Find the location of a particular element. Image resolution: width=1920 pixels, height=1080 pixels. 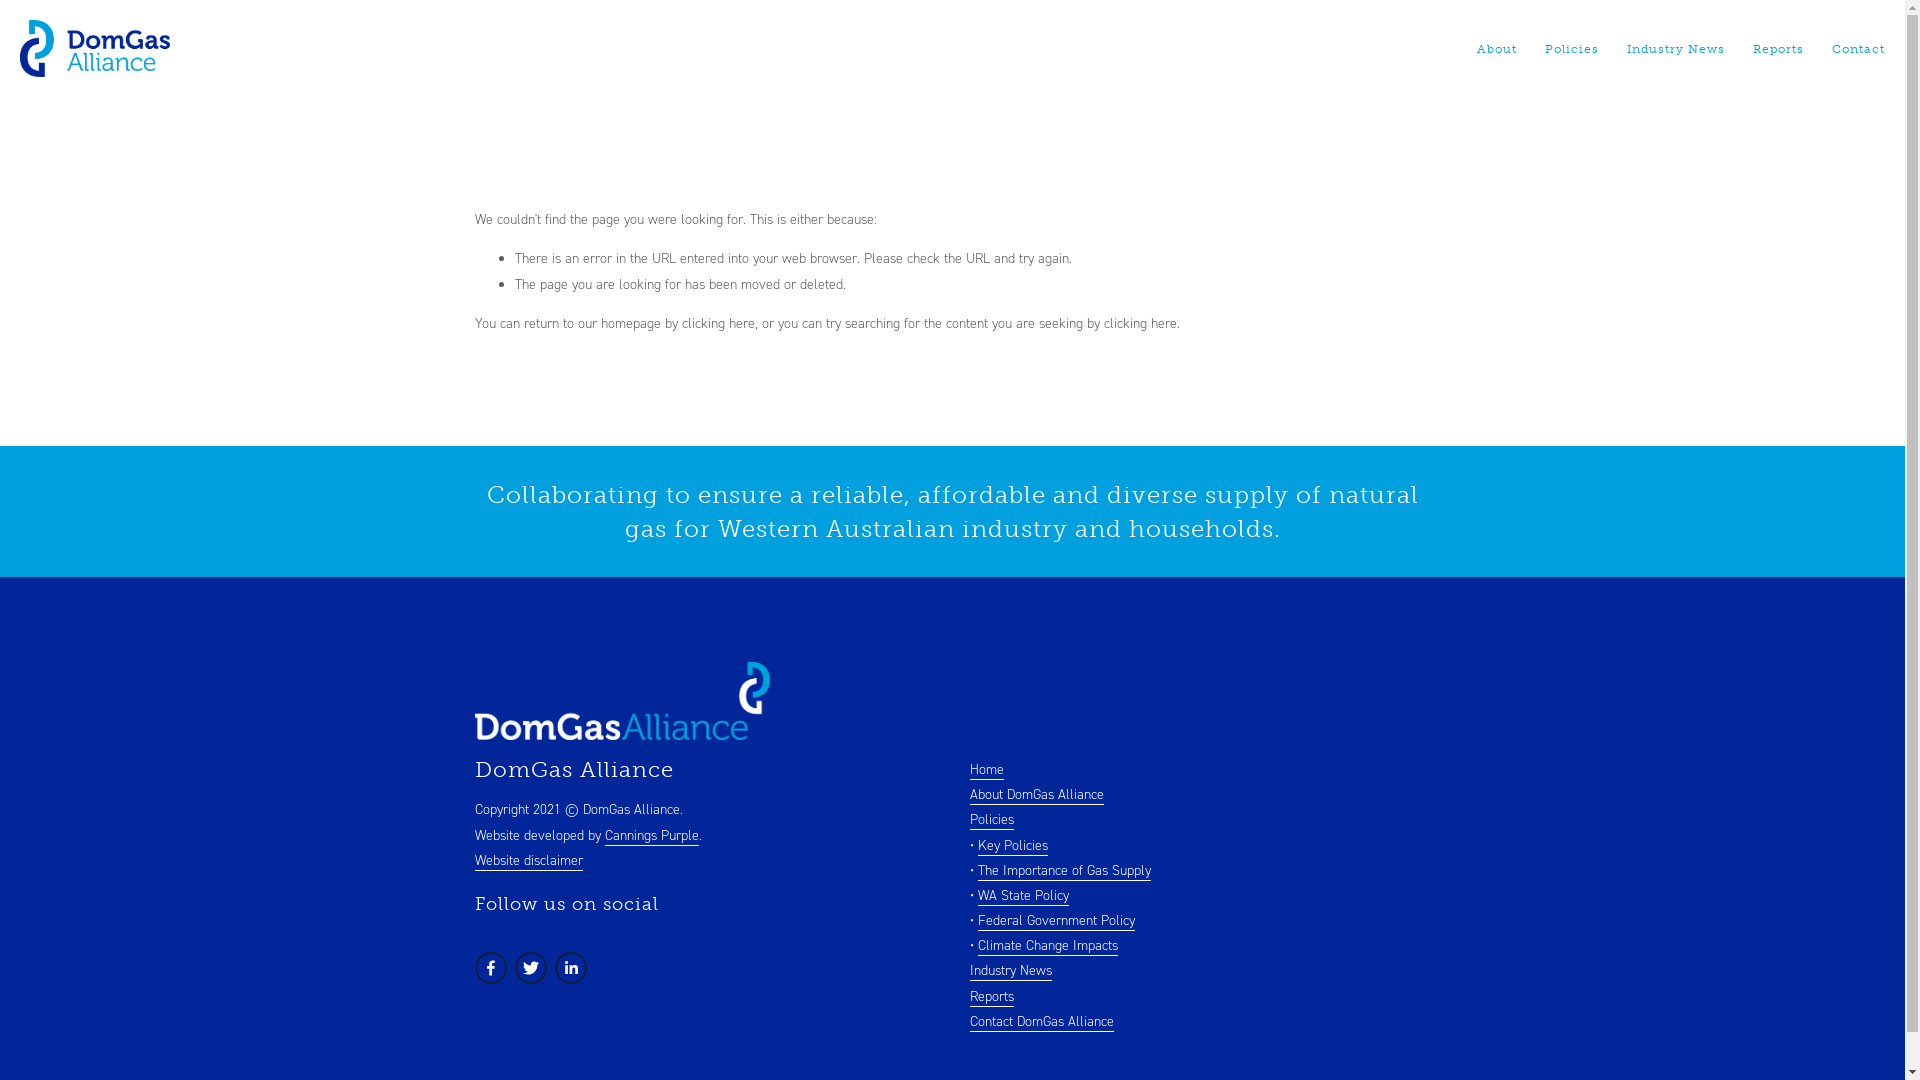

Policies is located at coordinates (992, 820).